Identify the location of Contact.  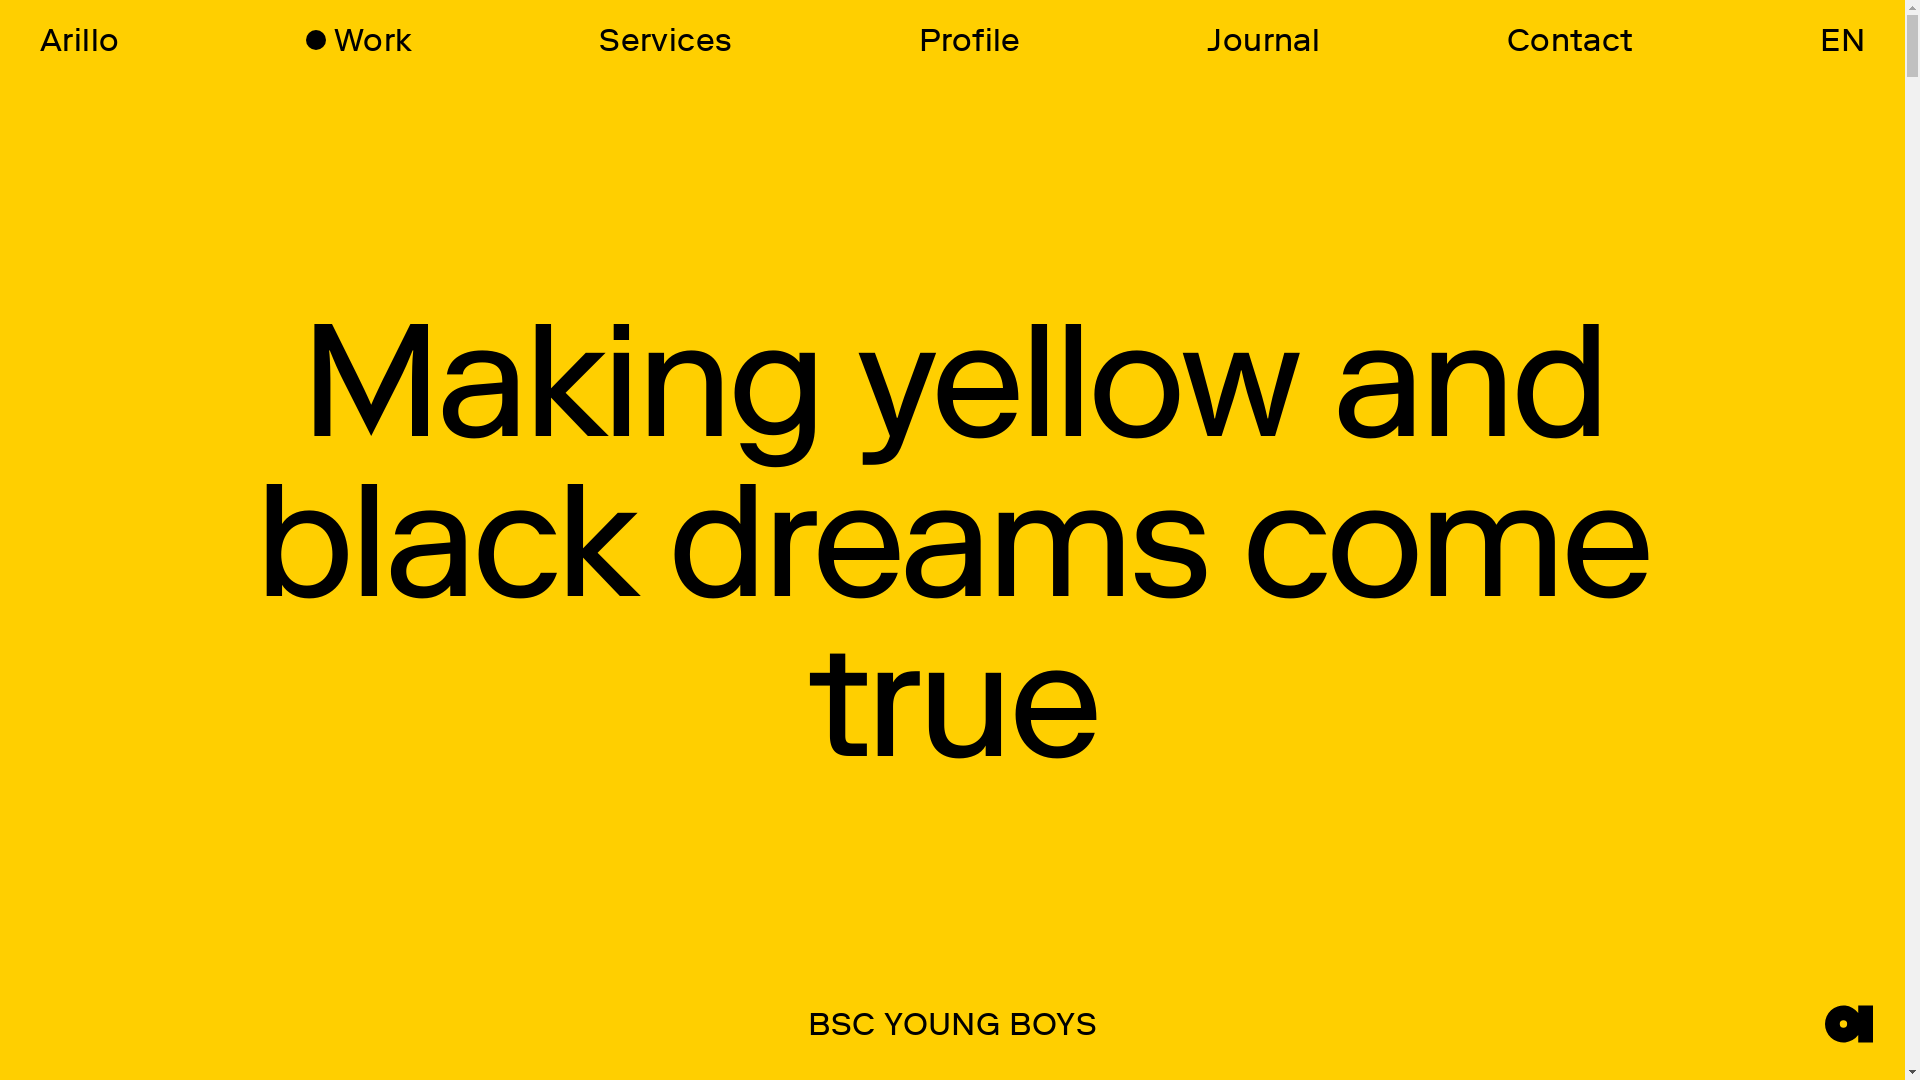
(1570, 40).